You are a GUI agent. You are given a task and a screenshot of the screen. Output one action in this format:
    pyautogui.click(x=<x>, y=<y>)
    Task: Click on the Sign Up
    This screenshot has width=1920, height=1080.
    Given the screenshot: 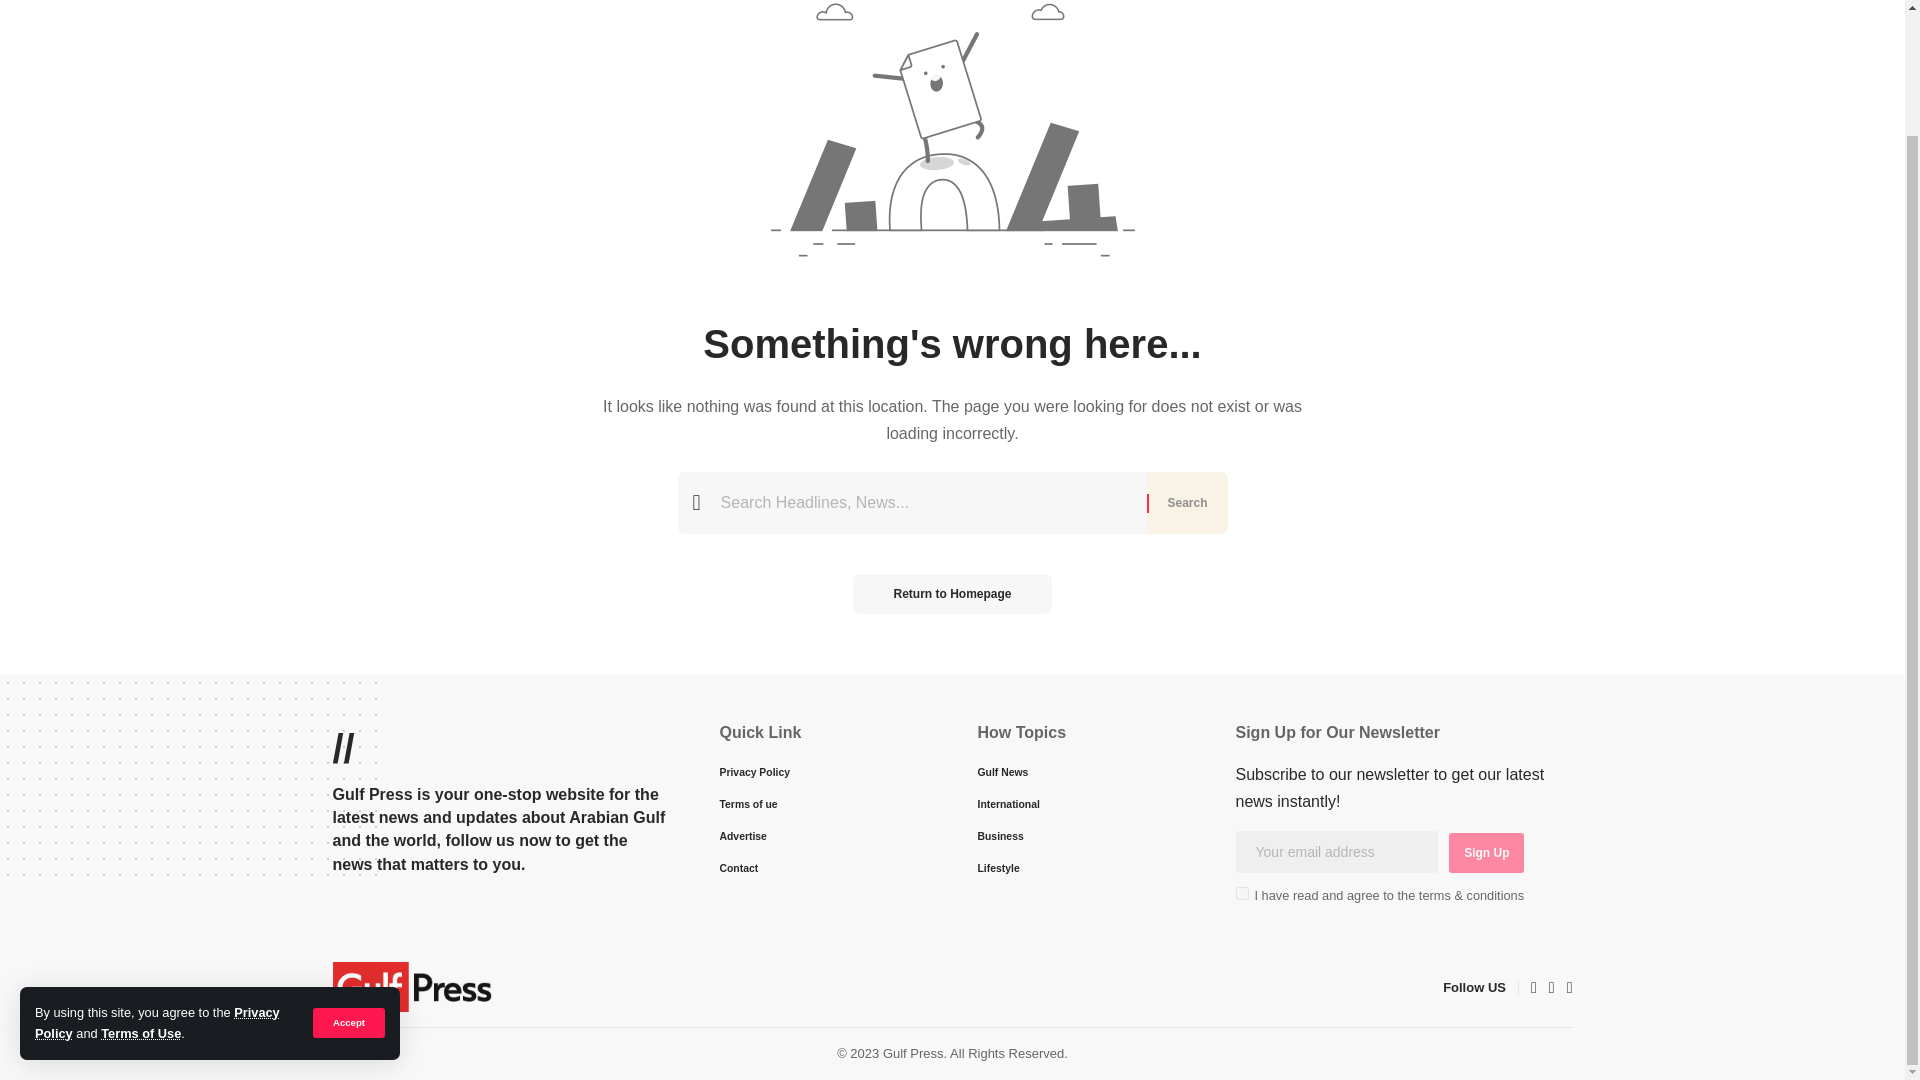 What is the action you would take?
    pyautogui.click(x=1486, y=852)
    